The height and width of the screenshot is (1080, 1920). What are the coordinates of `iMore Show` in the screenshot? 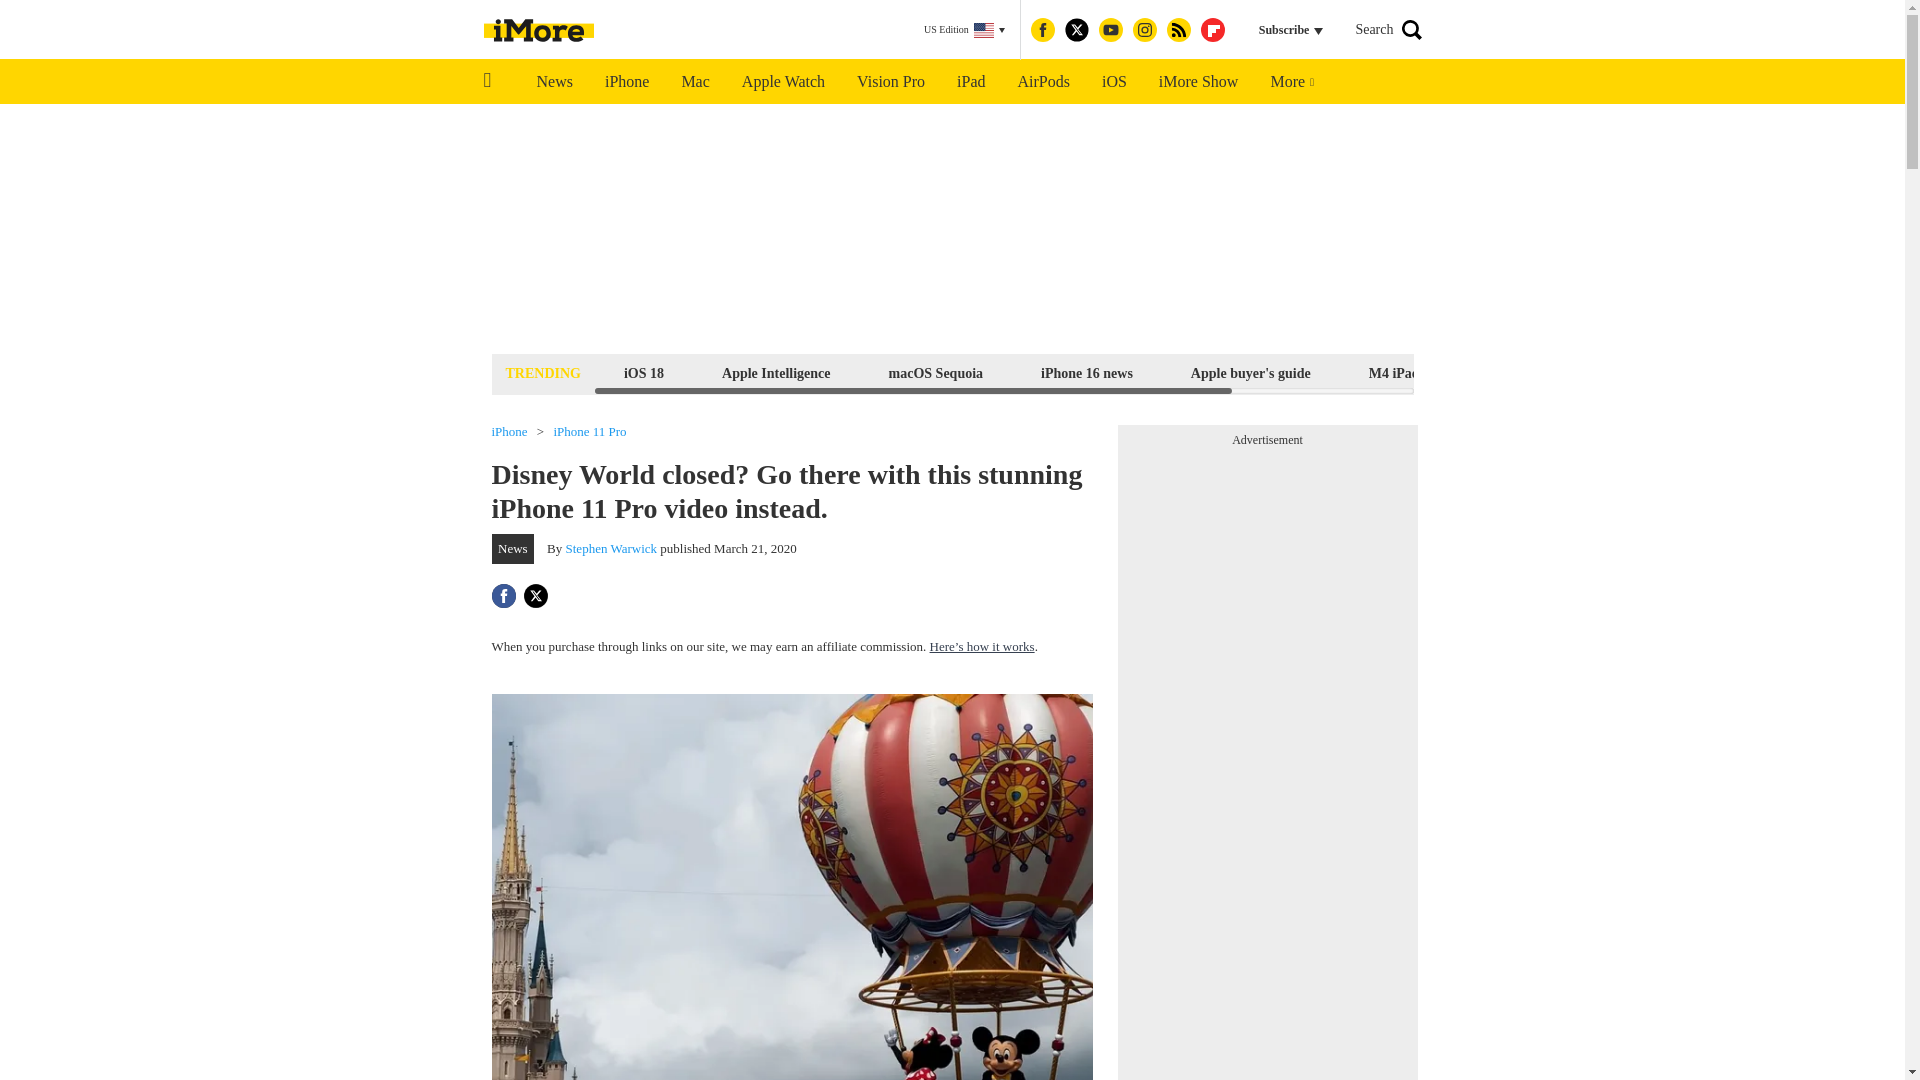 It's located at (1198, 82).